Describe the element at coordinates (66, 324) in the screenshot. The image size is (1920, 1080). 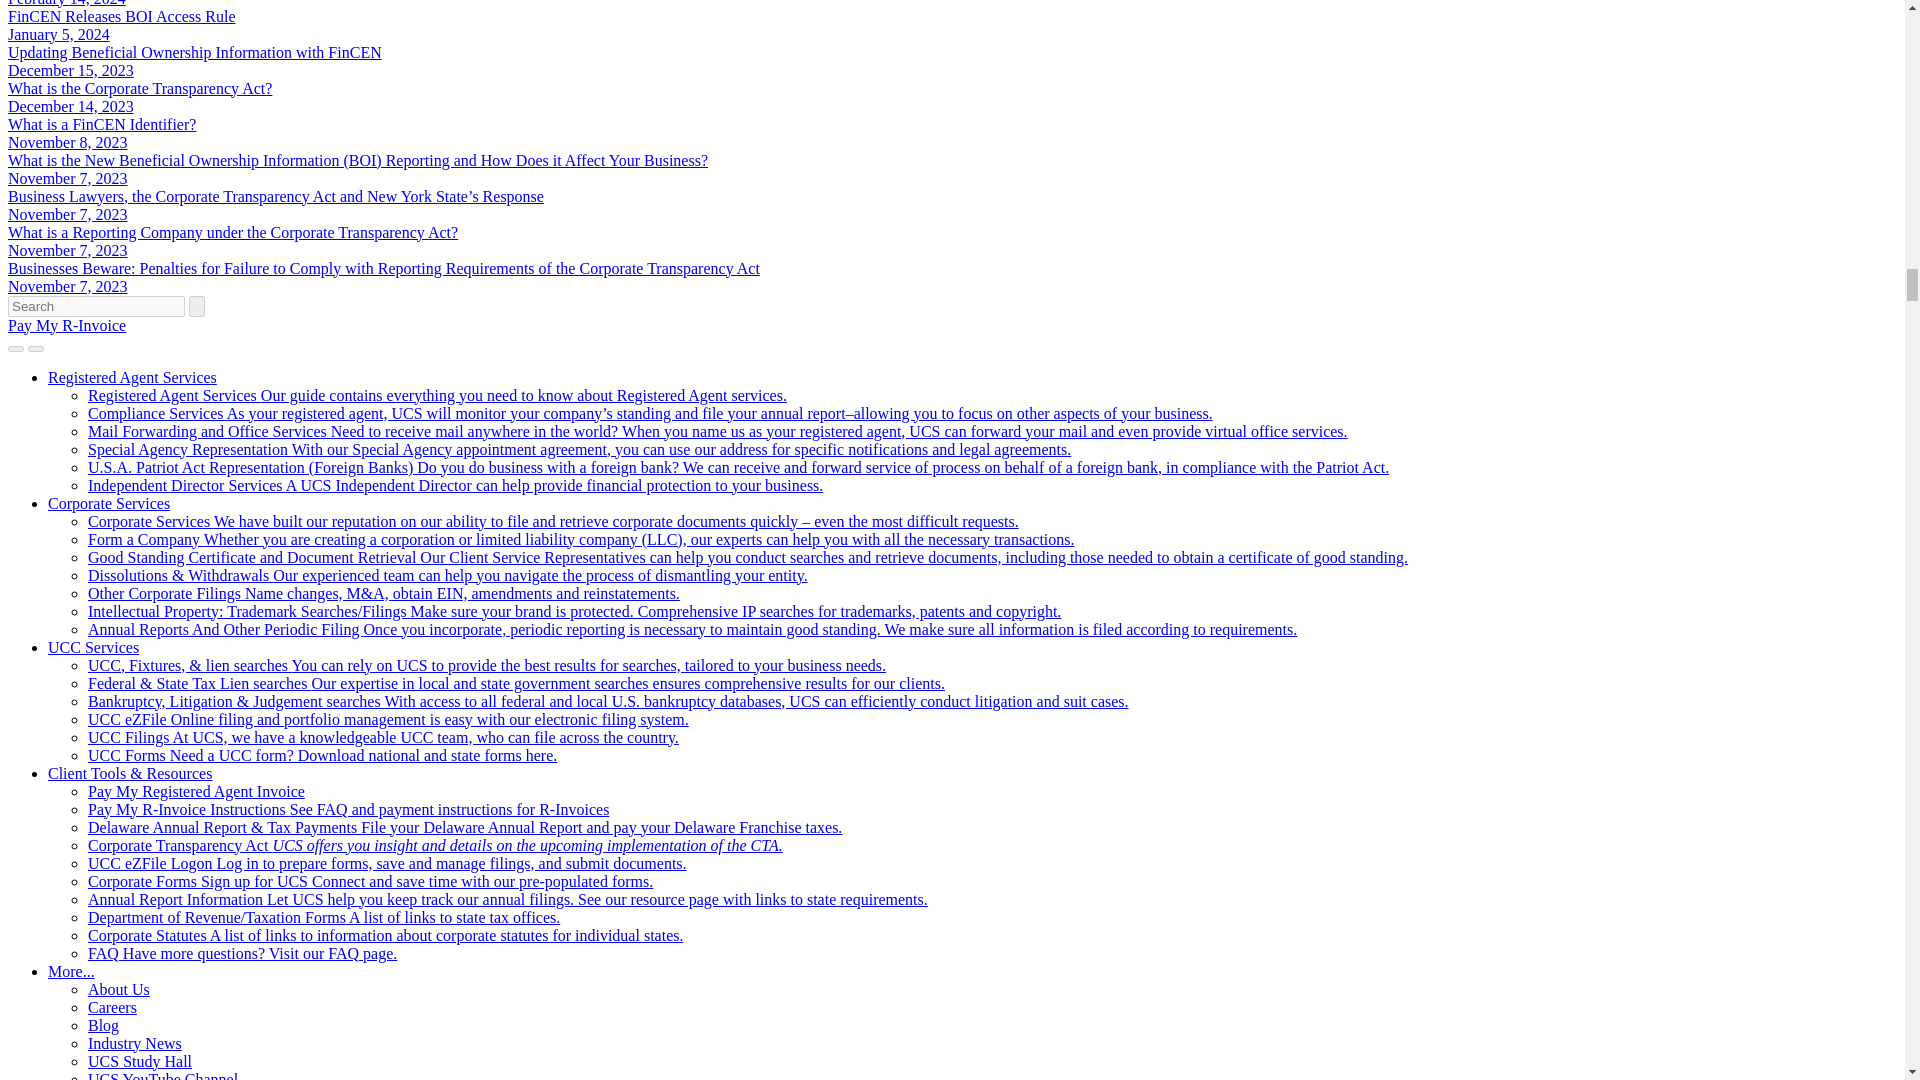
I see `Pay My R-Invoice` at that location.